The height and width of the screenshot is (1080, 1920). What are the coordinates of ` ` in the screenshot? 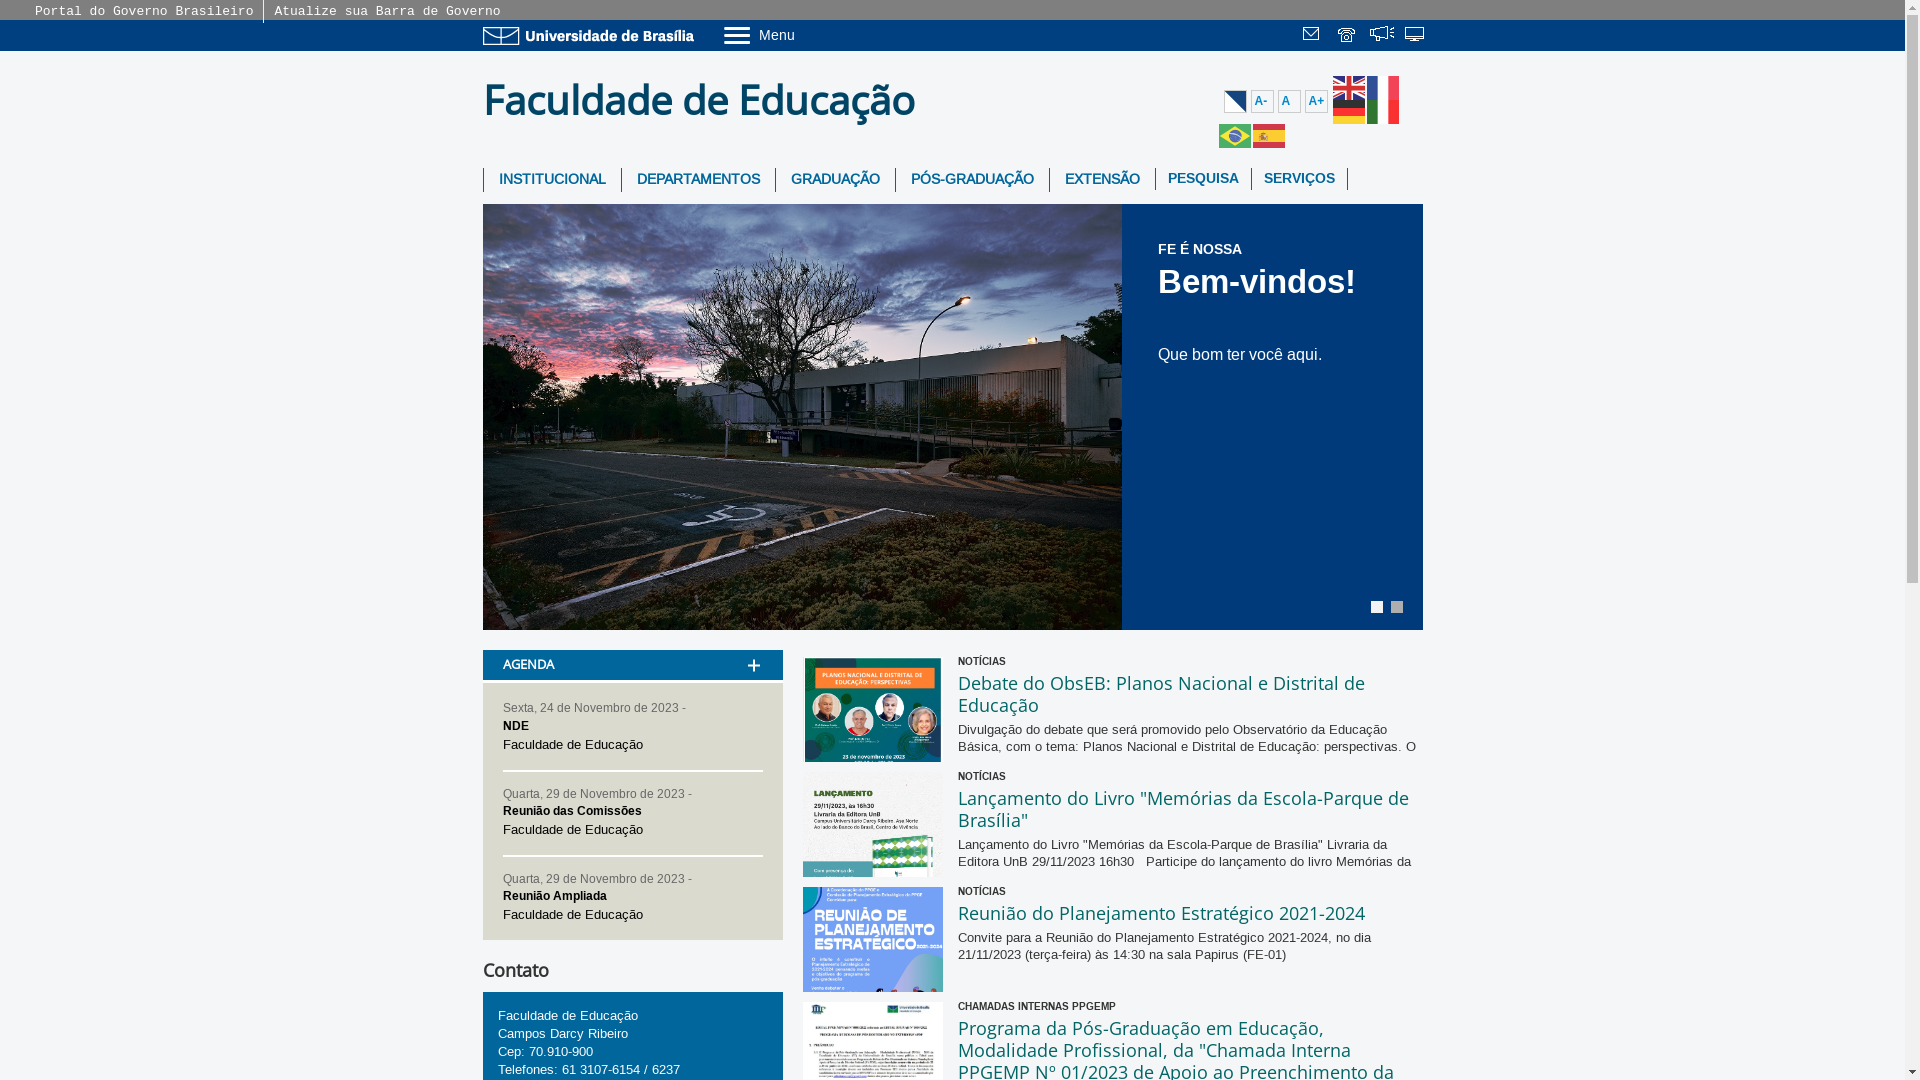 It's located at (1348, 36).